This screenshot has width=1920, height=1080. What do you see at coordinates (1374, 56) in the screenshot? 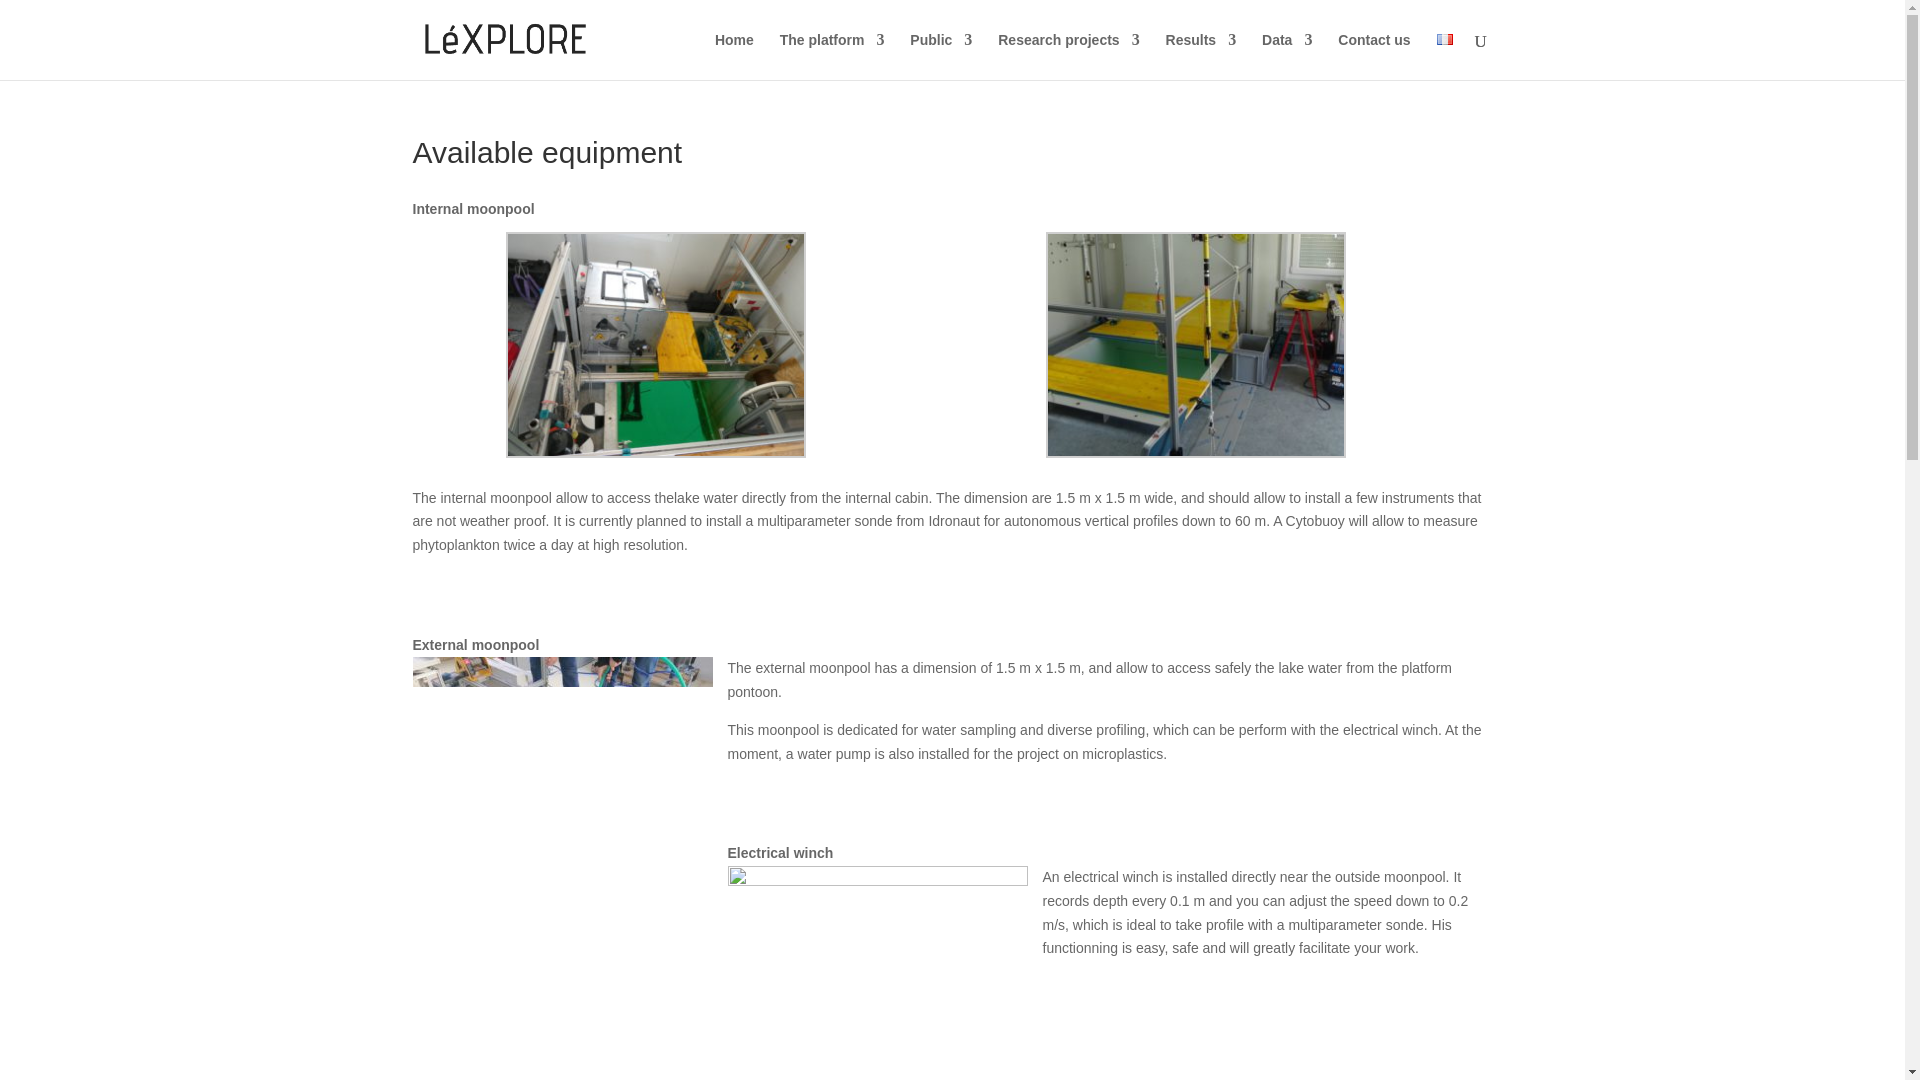
I see `Contact us` at bounding box center [1374, 56].